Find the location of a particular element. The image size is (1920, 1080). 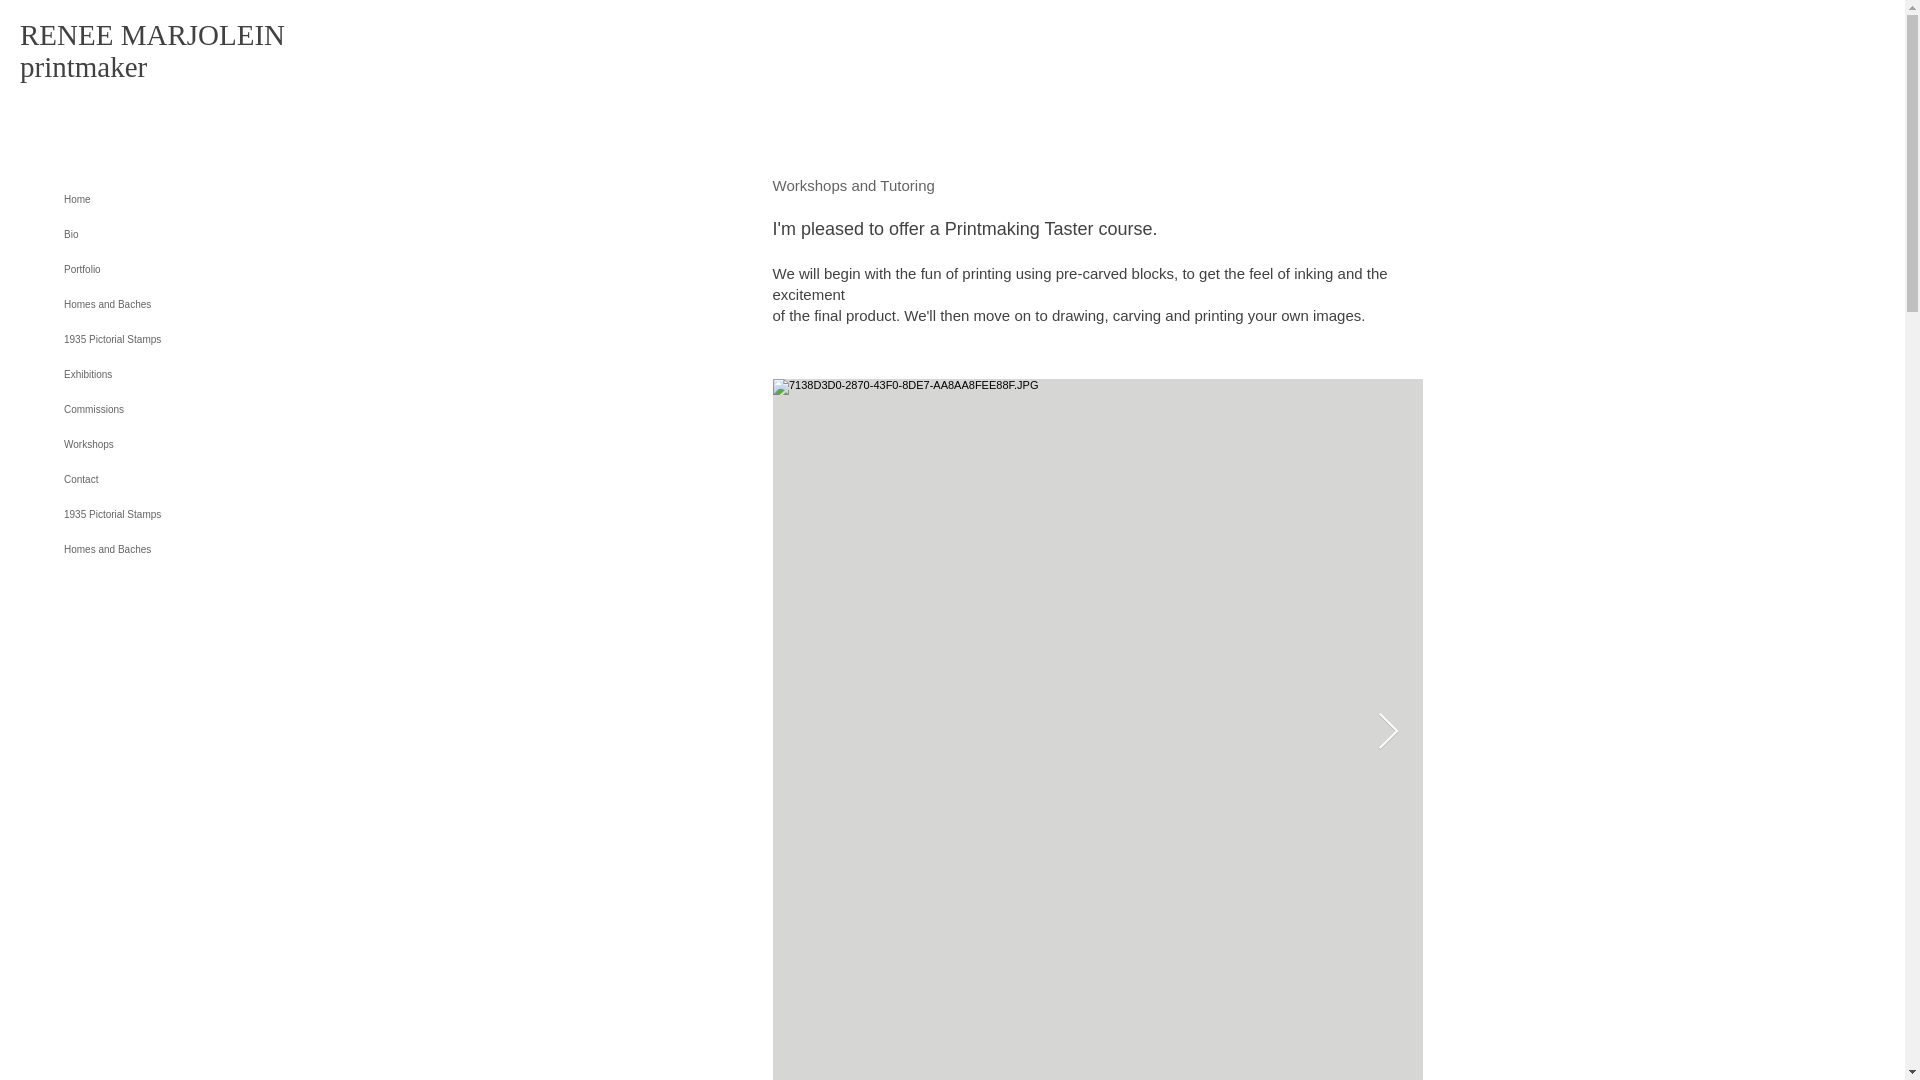

Home is located at coordinates (153, 200).